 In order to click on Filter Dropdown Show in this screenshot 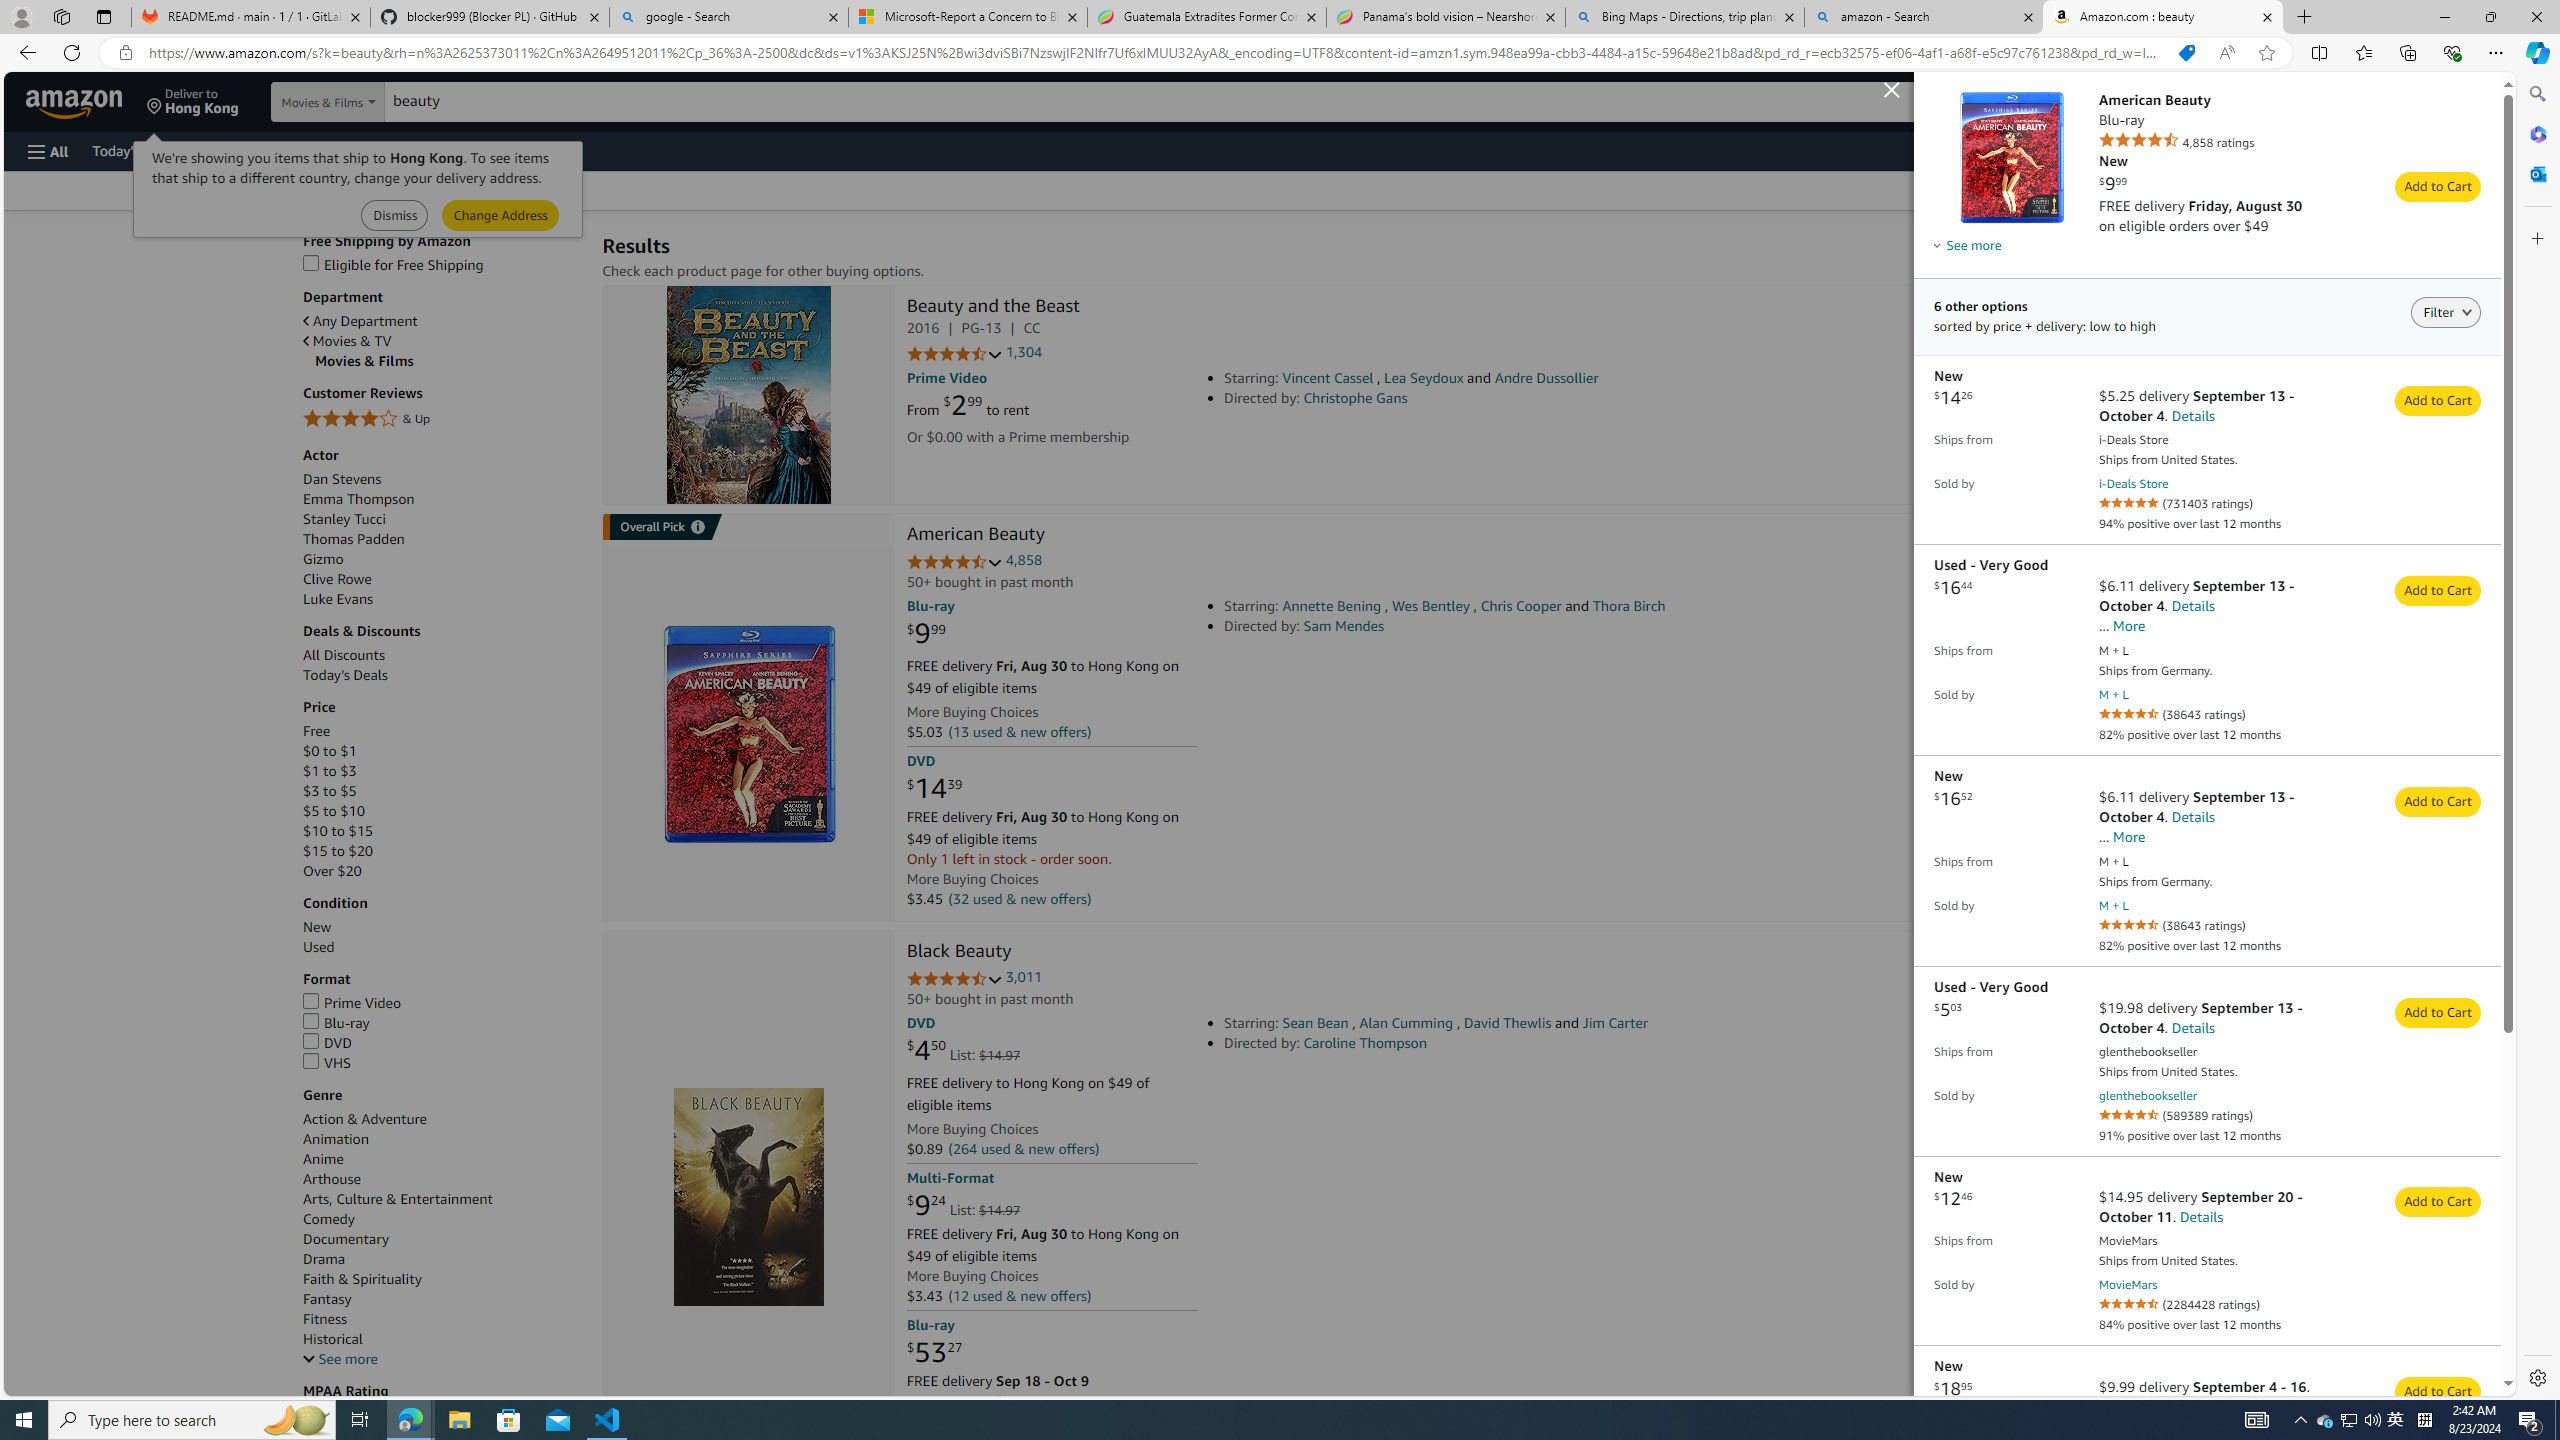, I will do `click(2467, 310)`.